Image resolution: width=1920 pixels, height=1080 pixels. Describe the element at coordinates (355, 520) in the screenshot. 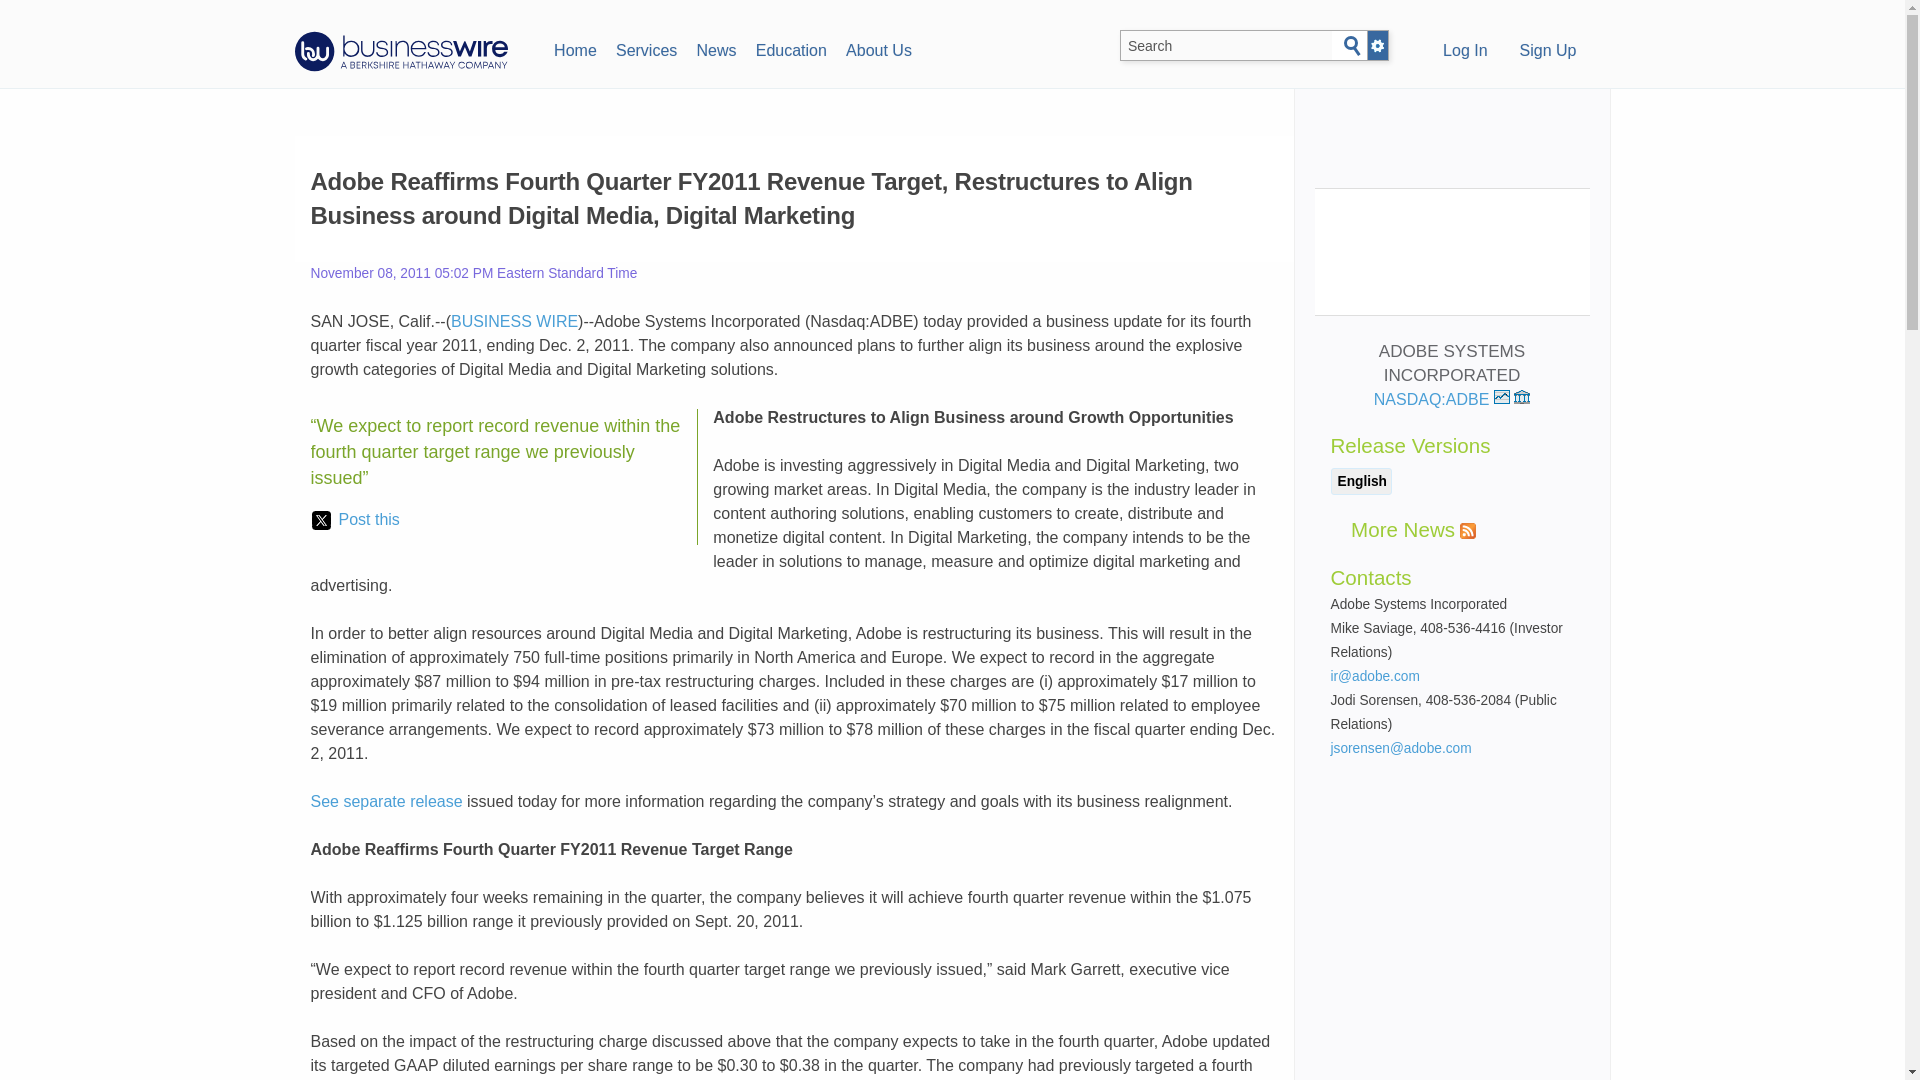

I see `Post this` at that location.